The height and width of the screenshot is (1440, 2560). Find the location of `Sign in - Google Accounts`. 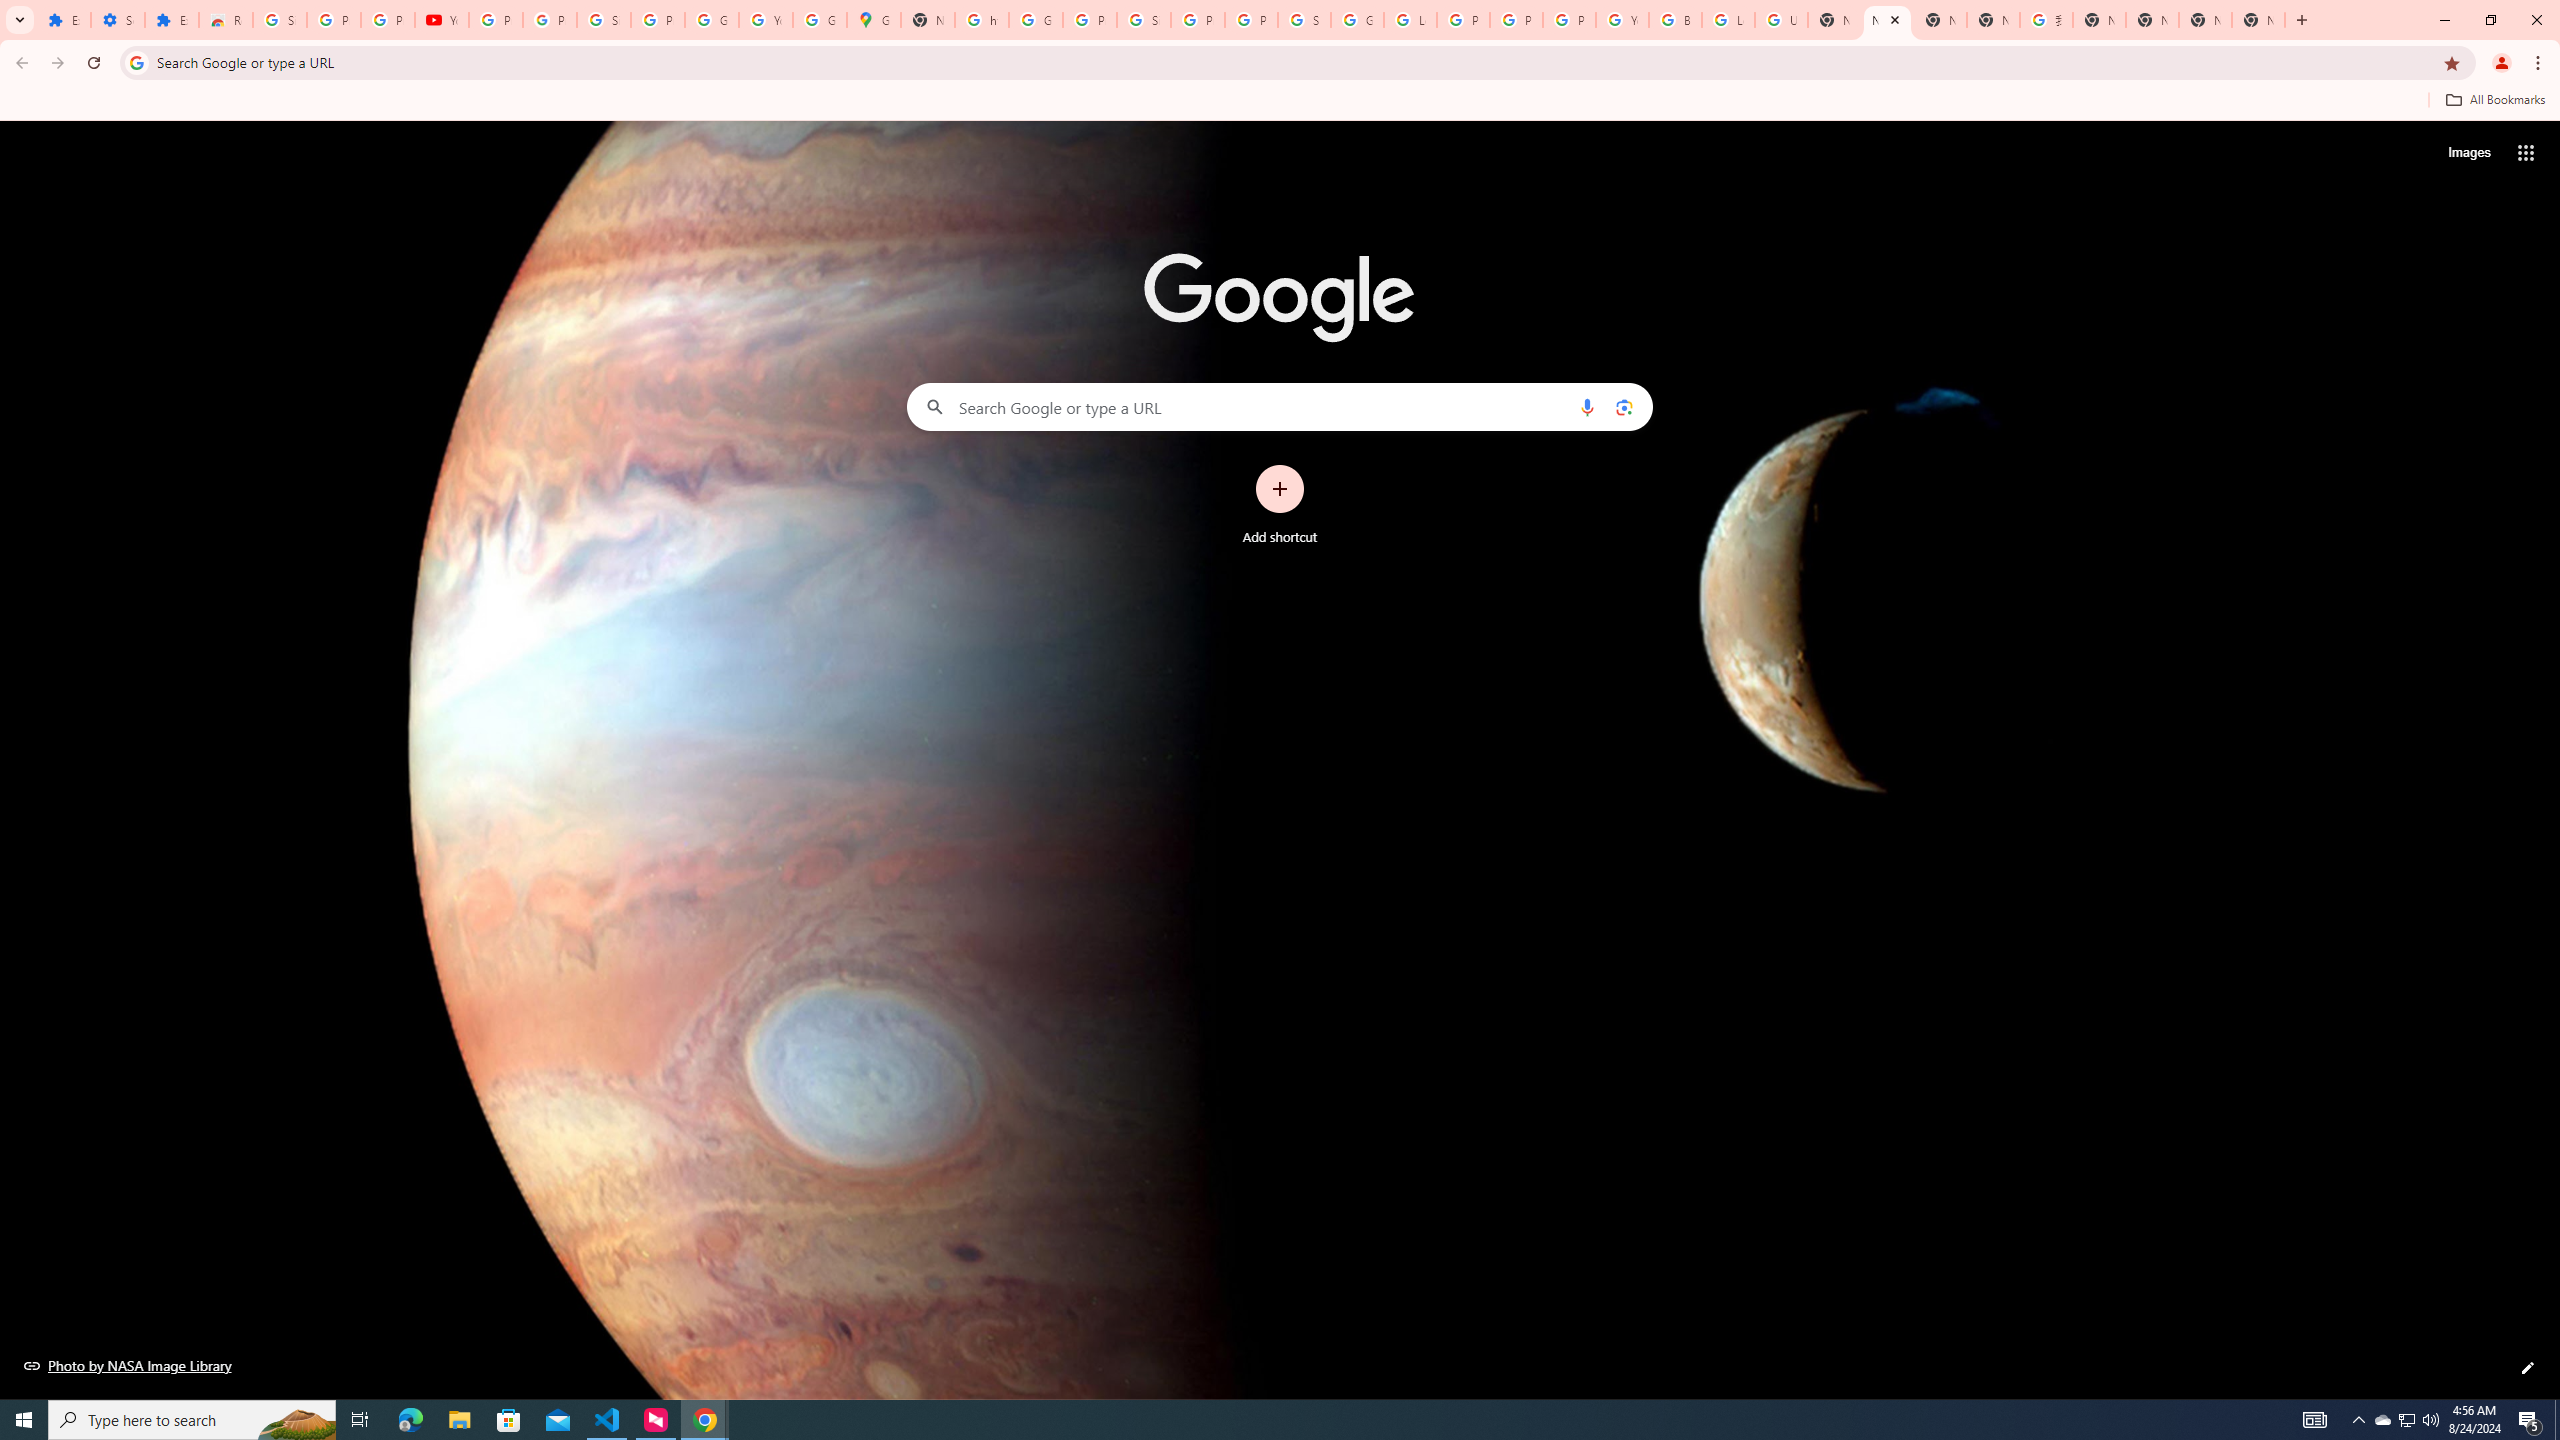

Sign in - Google Accounts is located at coordinates (278, 20).